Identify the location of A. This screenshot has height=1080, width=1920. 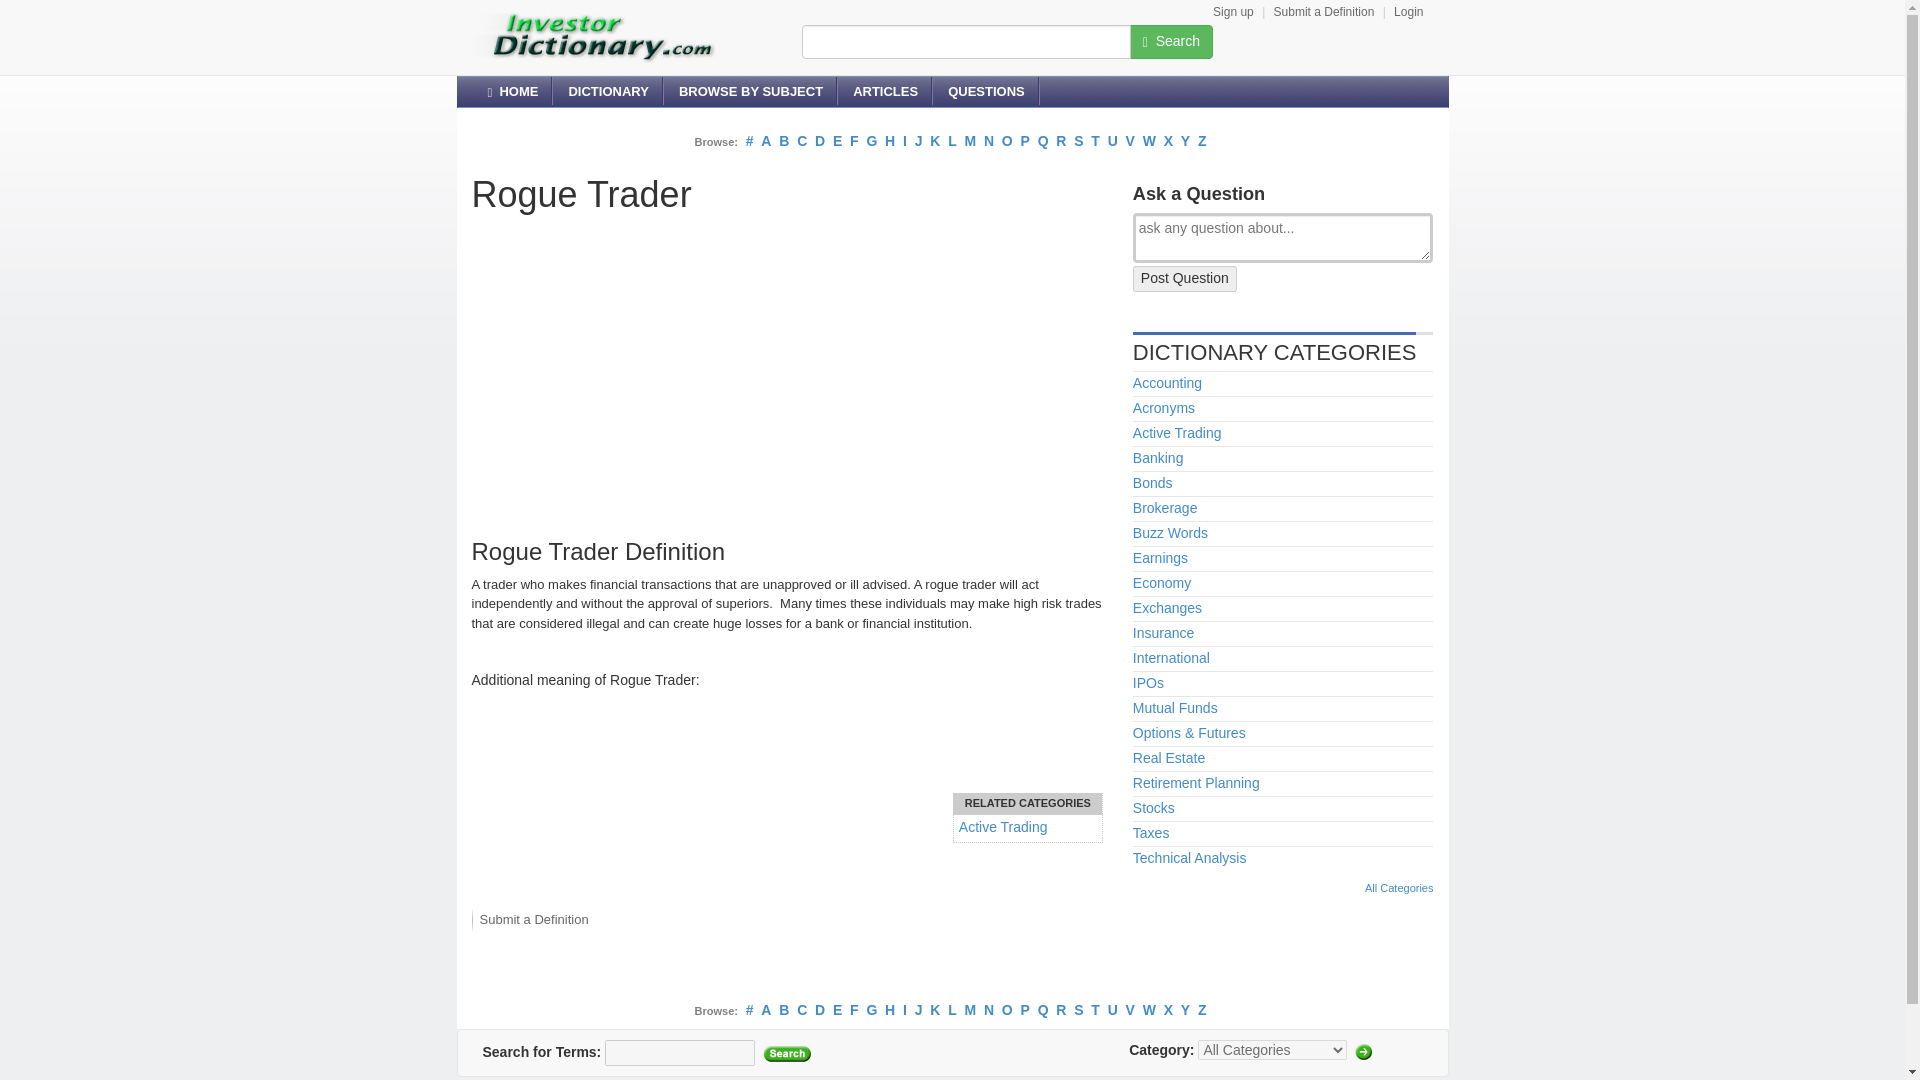
(766, 140).